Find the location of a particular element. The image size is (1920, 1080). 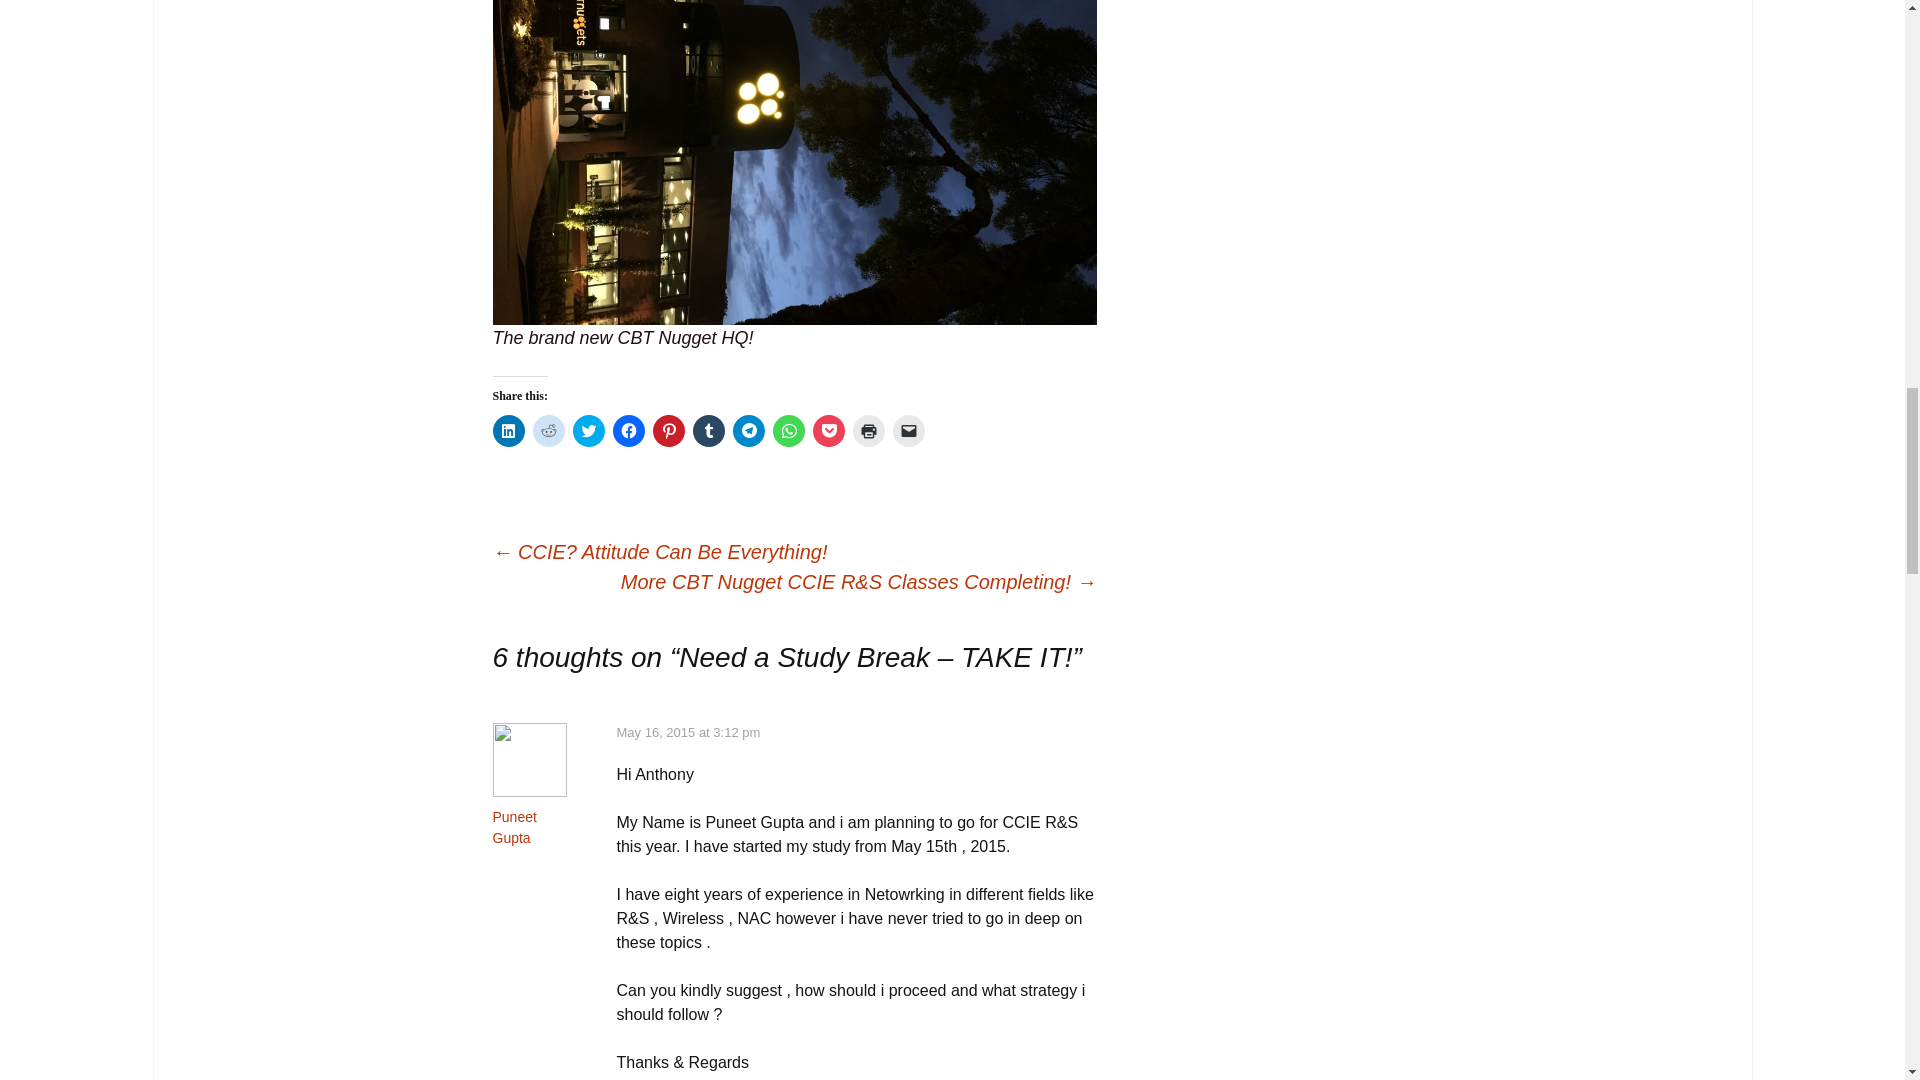

Click to print is located at coordinates (868, 430).